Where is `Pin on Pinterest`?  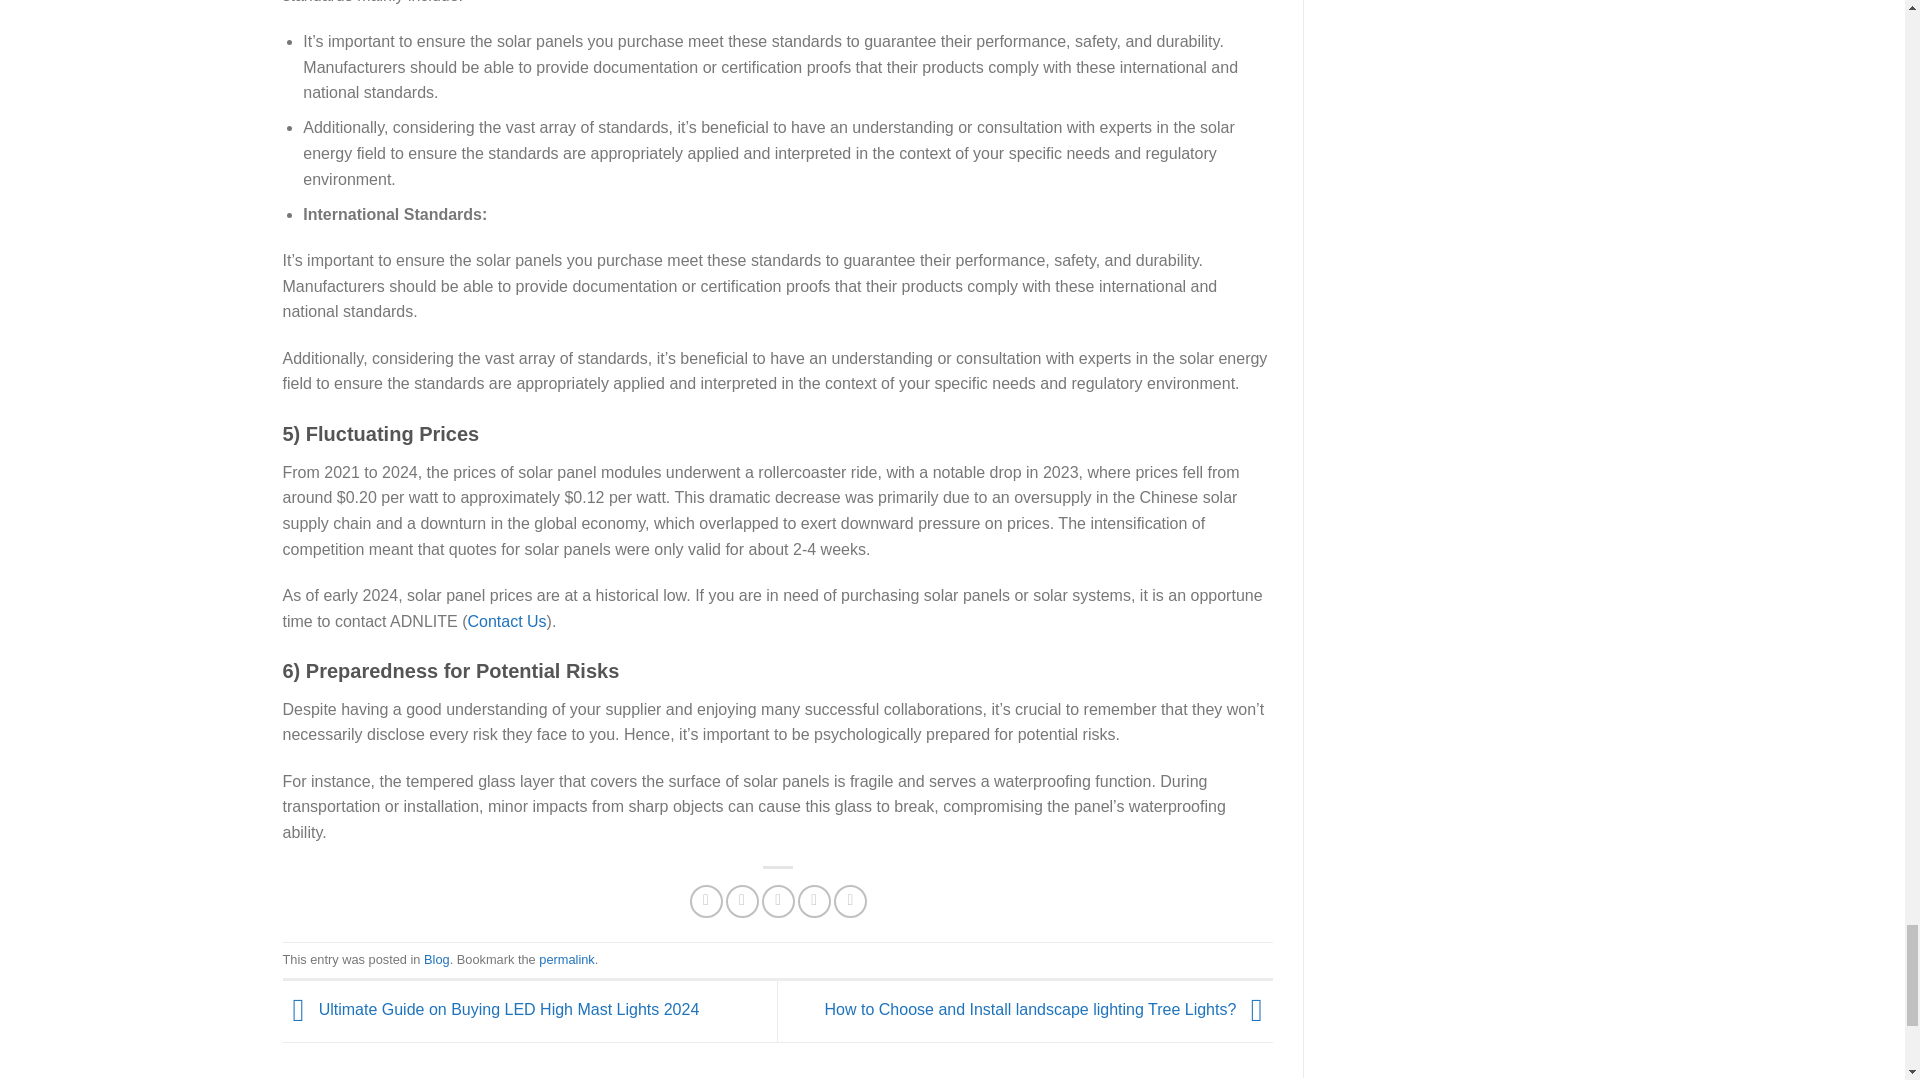
Pin on Pinterest is located at coordinates (814, 901).